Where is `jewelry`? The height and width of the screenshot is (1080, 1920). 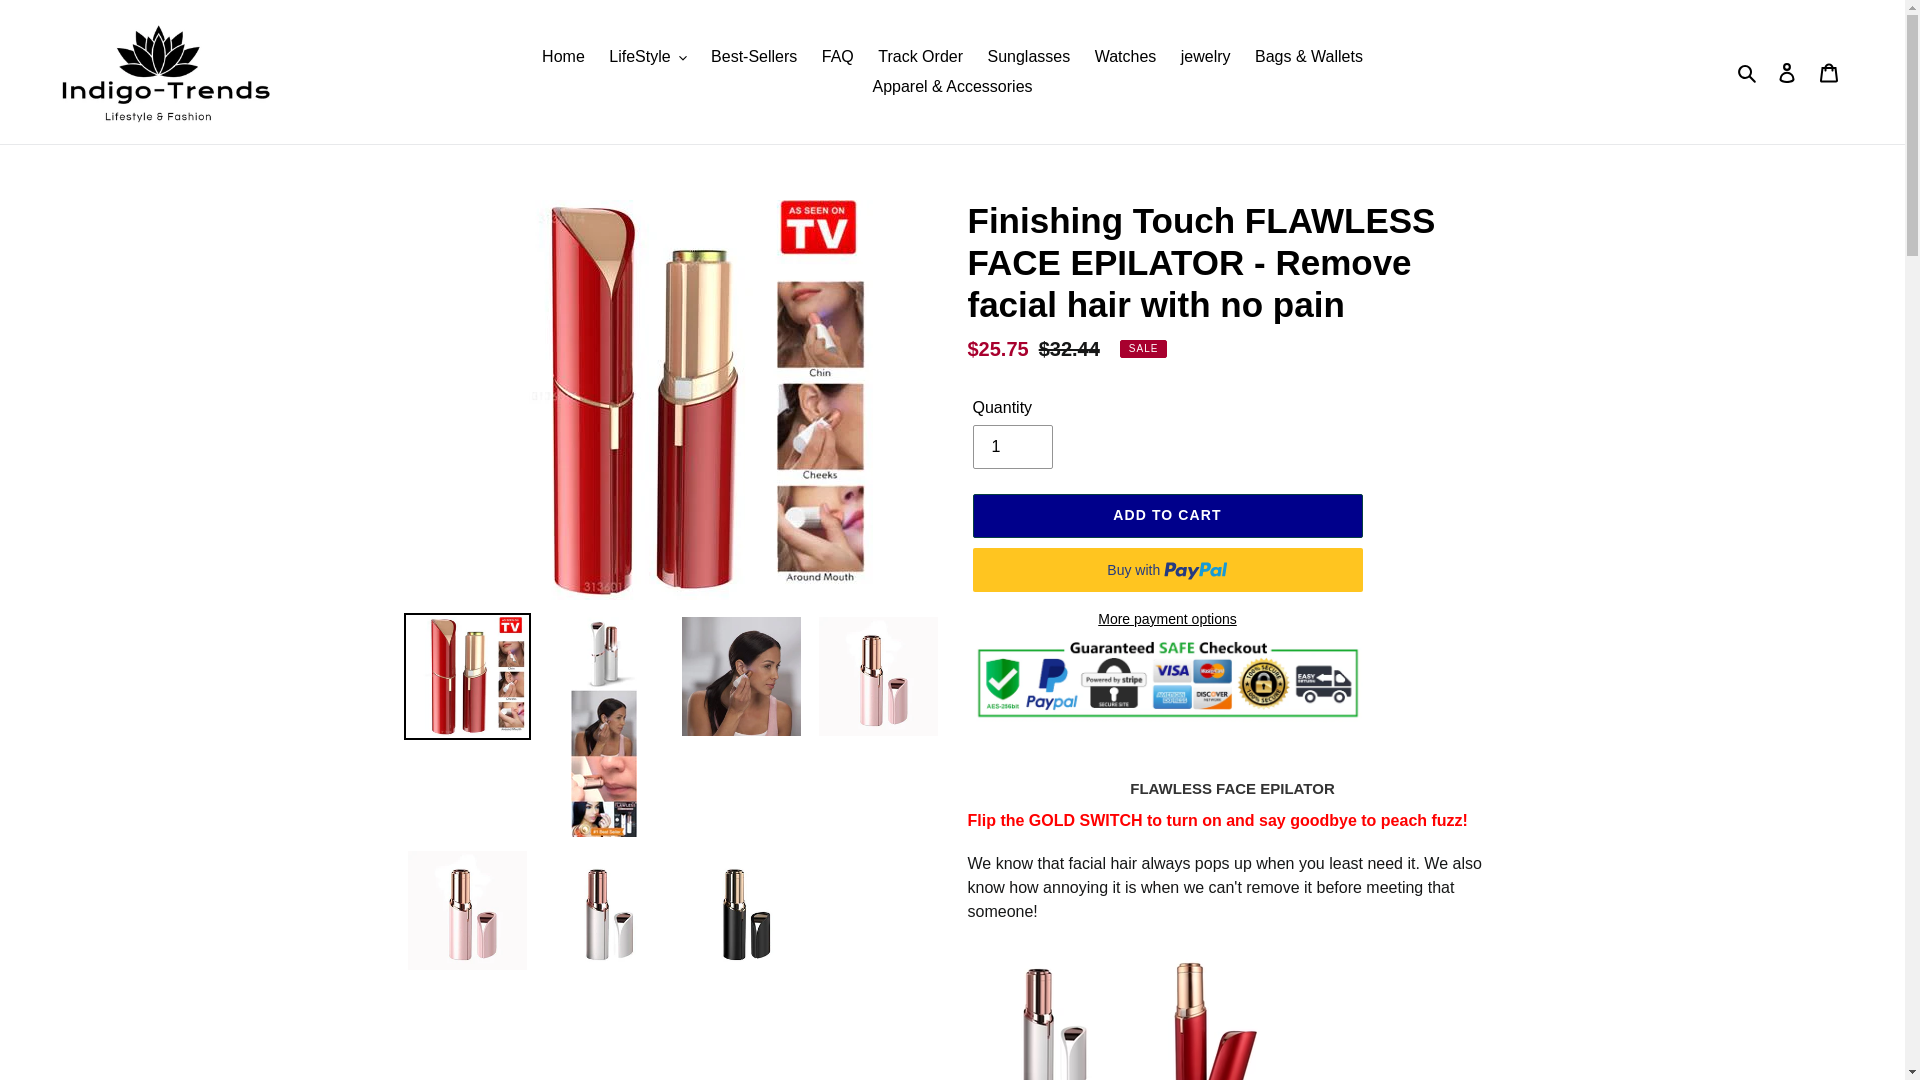 jewelry is located at coordinates (1206, 57).